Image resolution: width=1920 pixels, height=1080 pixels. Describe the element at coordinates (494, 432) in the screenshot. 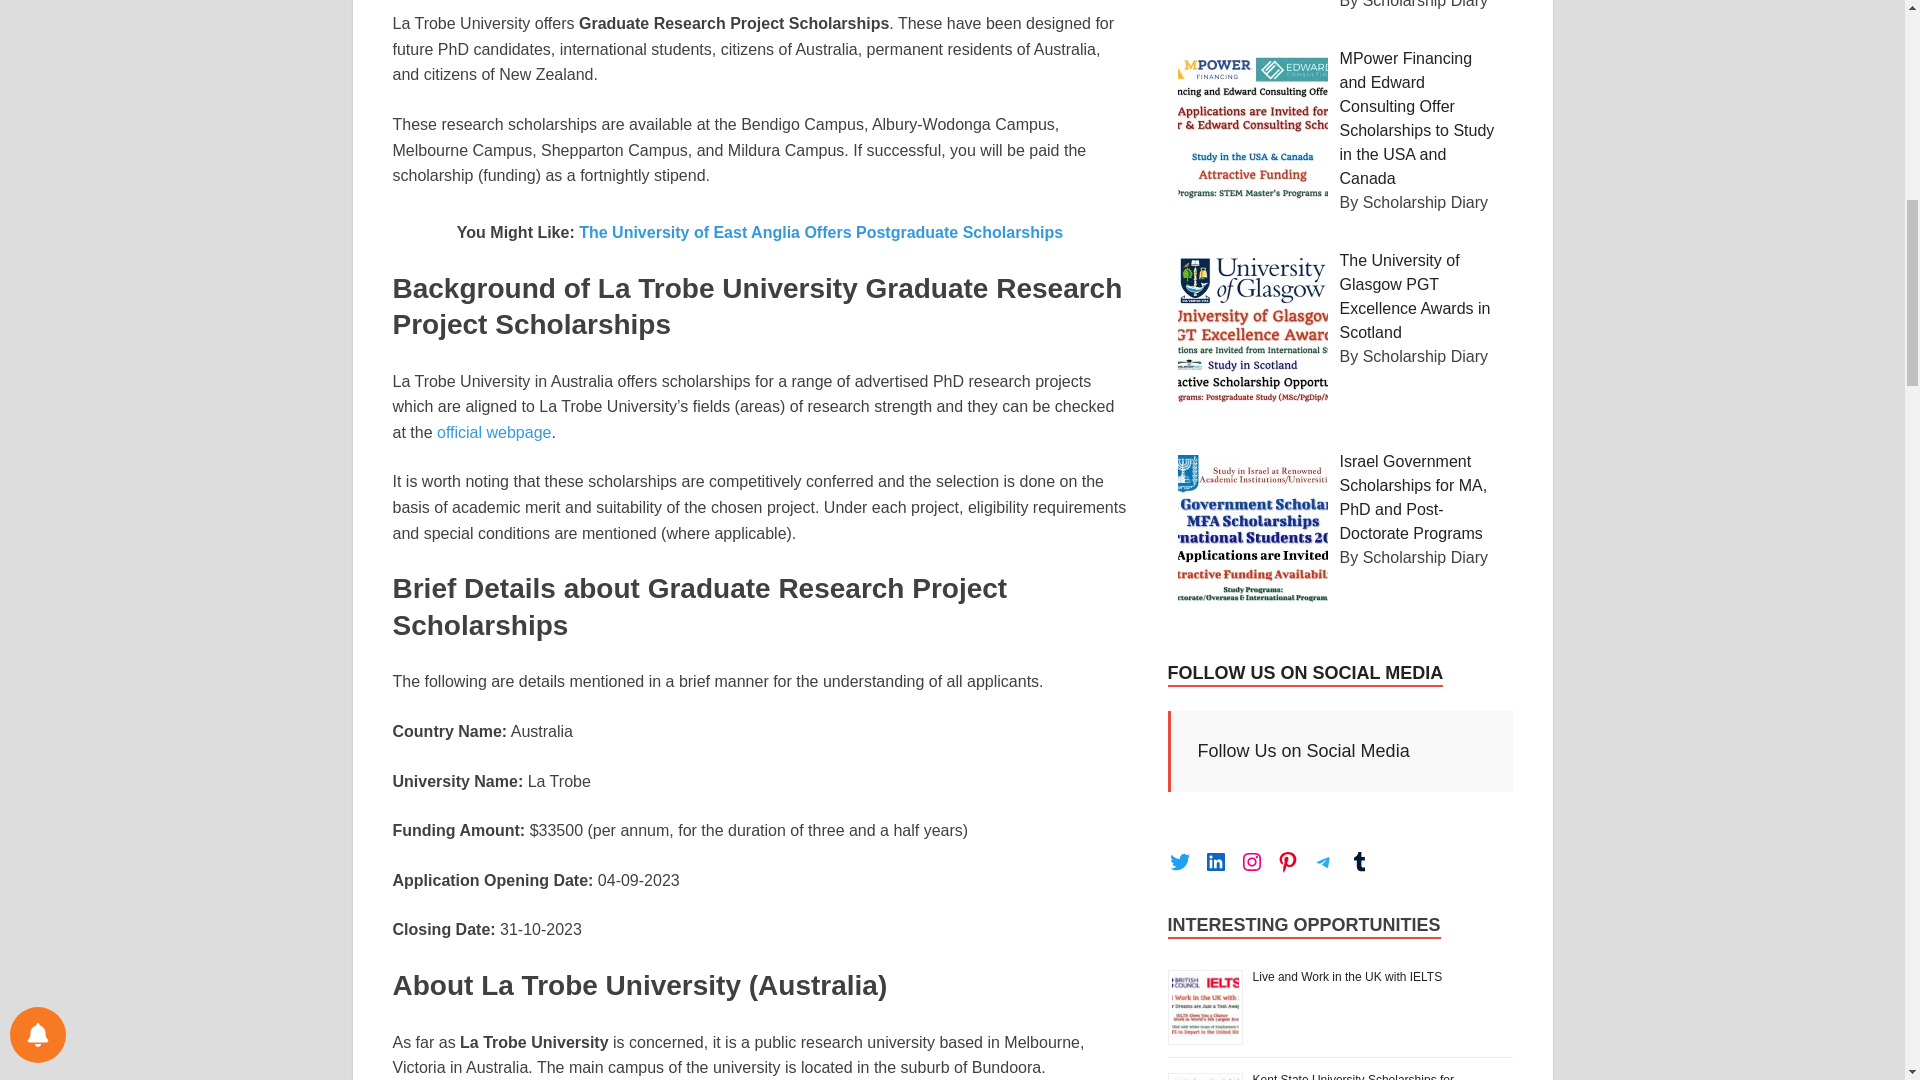

I see `official webpage` at that location.